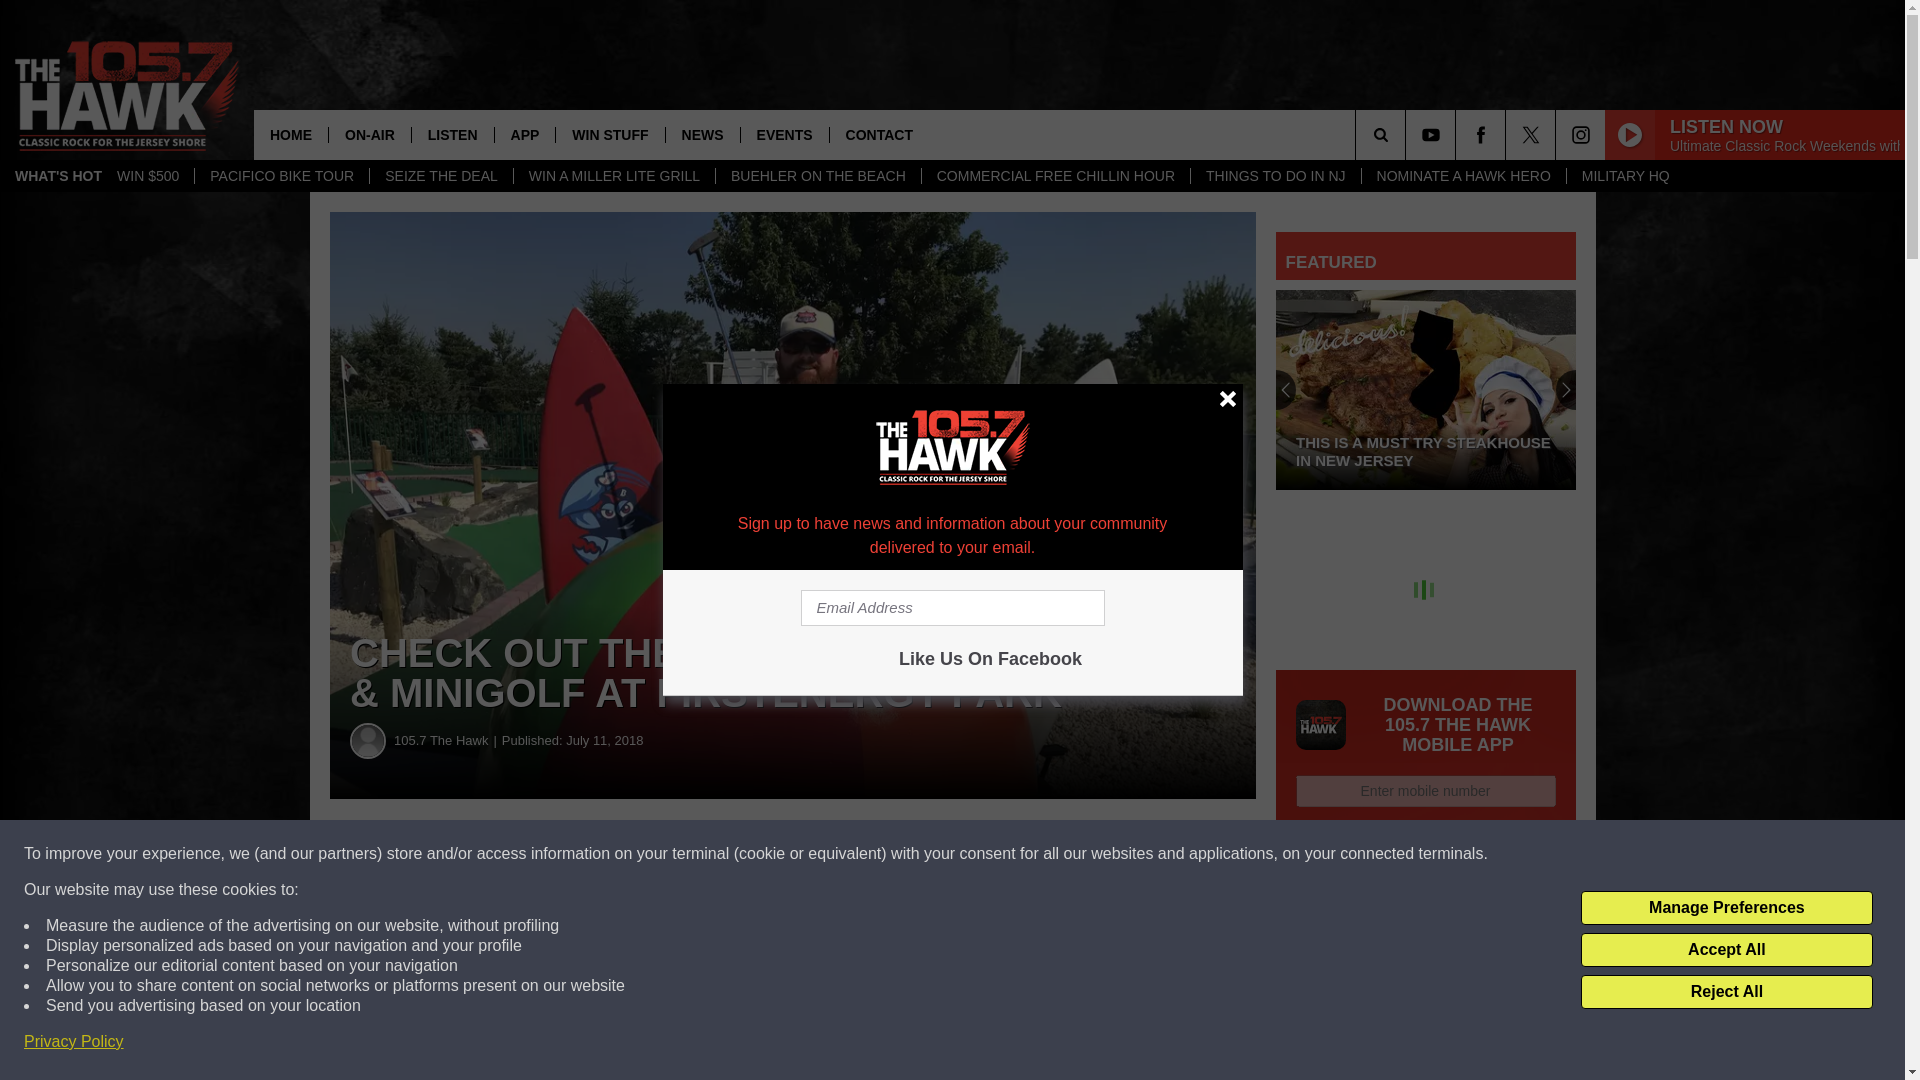  What do you see at coordinates (369, 134) in the screenshot?
I see `ON-AIR` at bounding box center [369, 134].